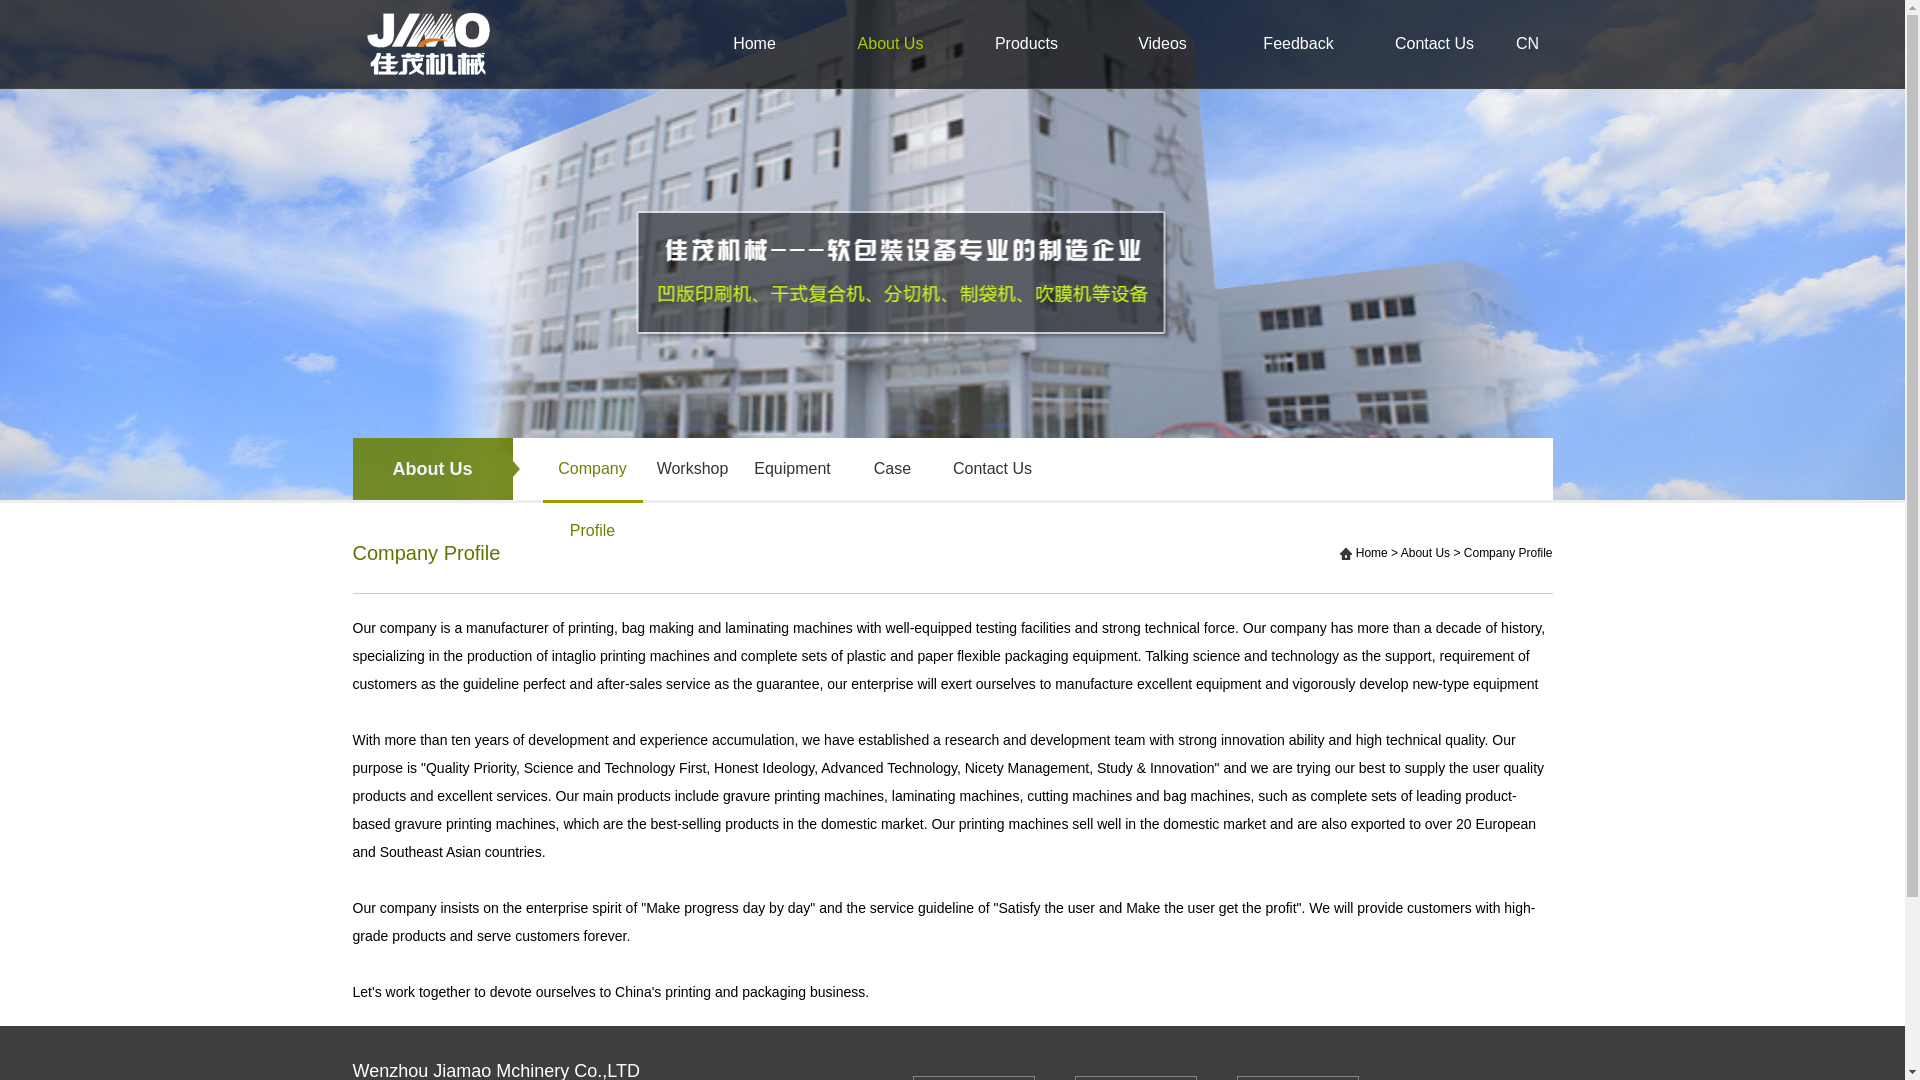 Image resolution: width=1920 pixels, height=1080 pixels. Describe the element at coordinates (1433, 44) in the screenshot. I see `Contact Us` at that location.